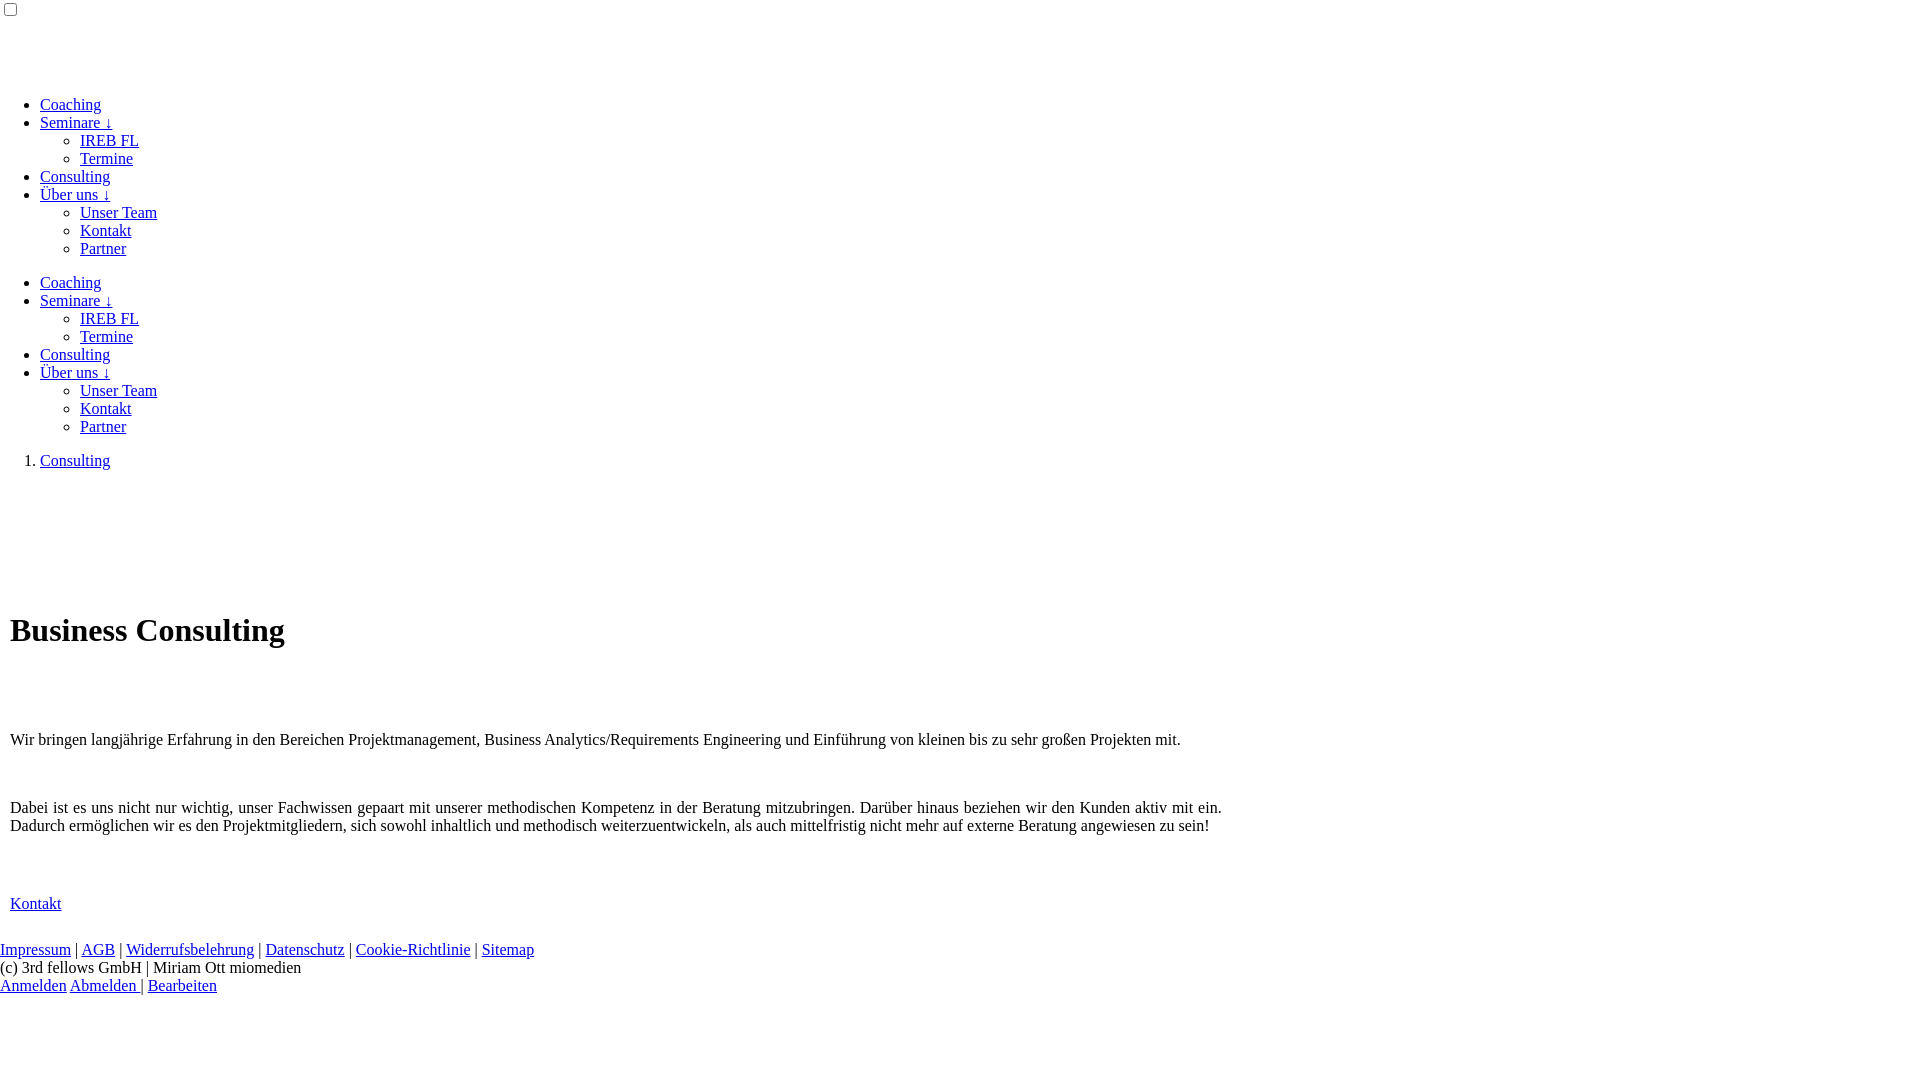 The height and width of the screenshot is (1080, 1920). What do you see at coordinates (34, 986) in the screenshot?
I see `Anmelden` at bounding box center [34, 986].